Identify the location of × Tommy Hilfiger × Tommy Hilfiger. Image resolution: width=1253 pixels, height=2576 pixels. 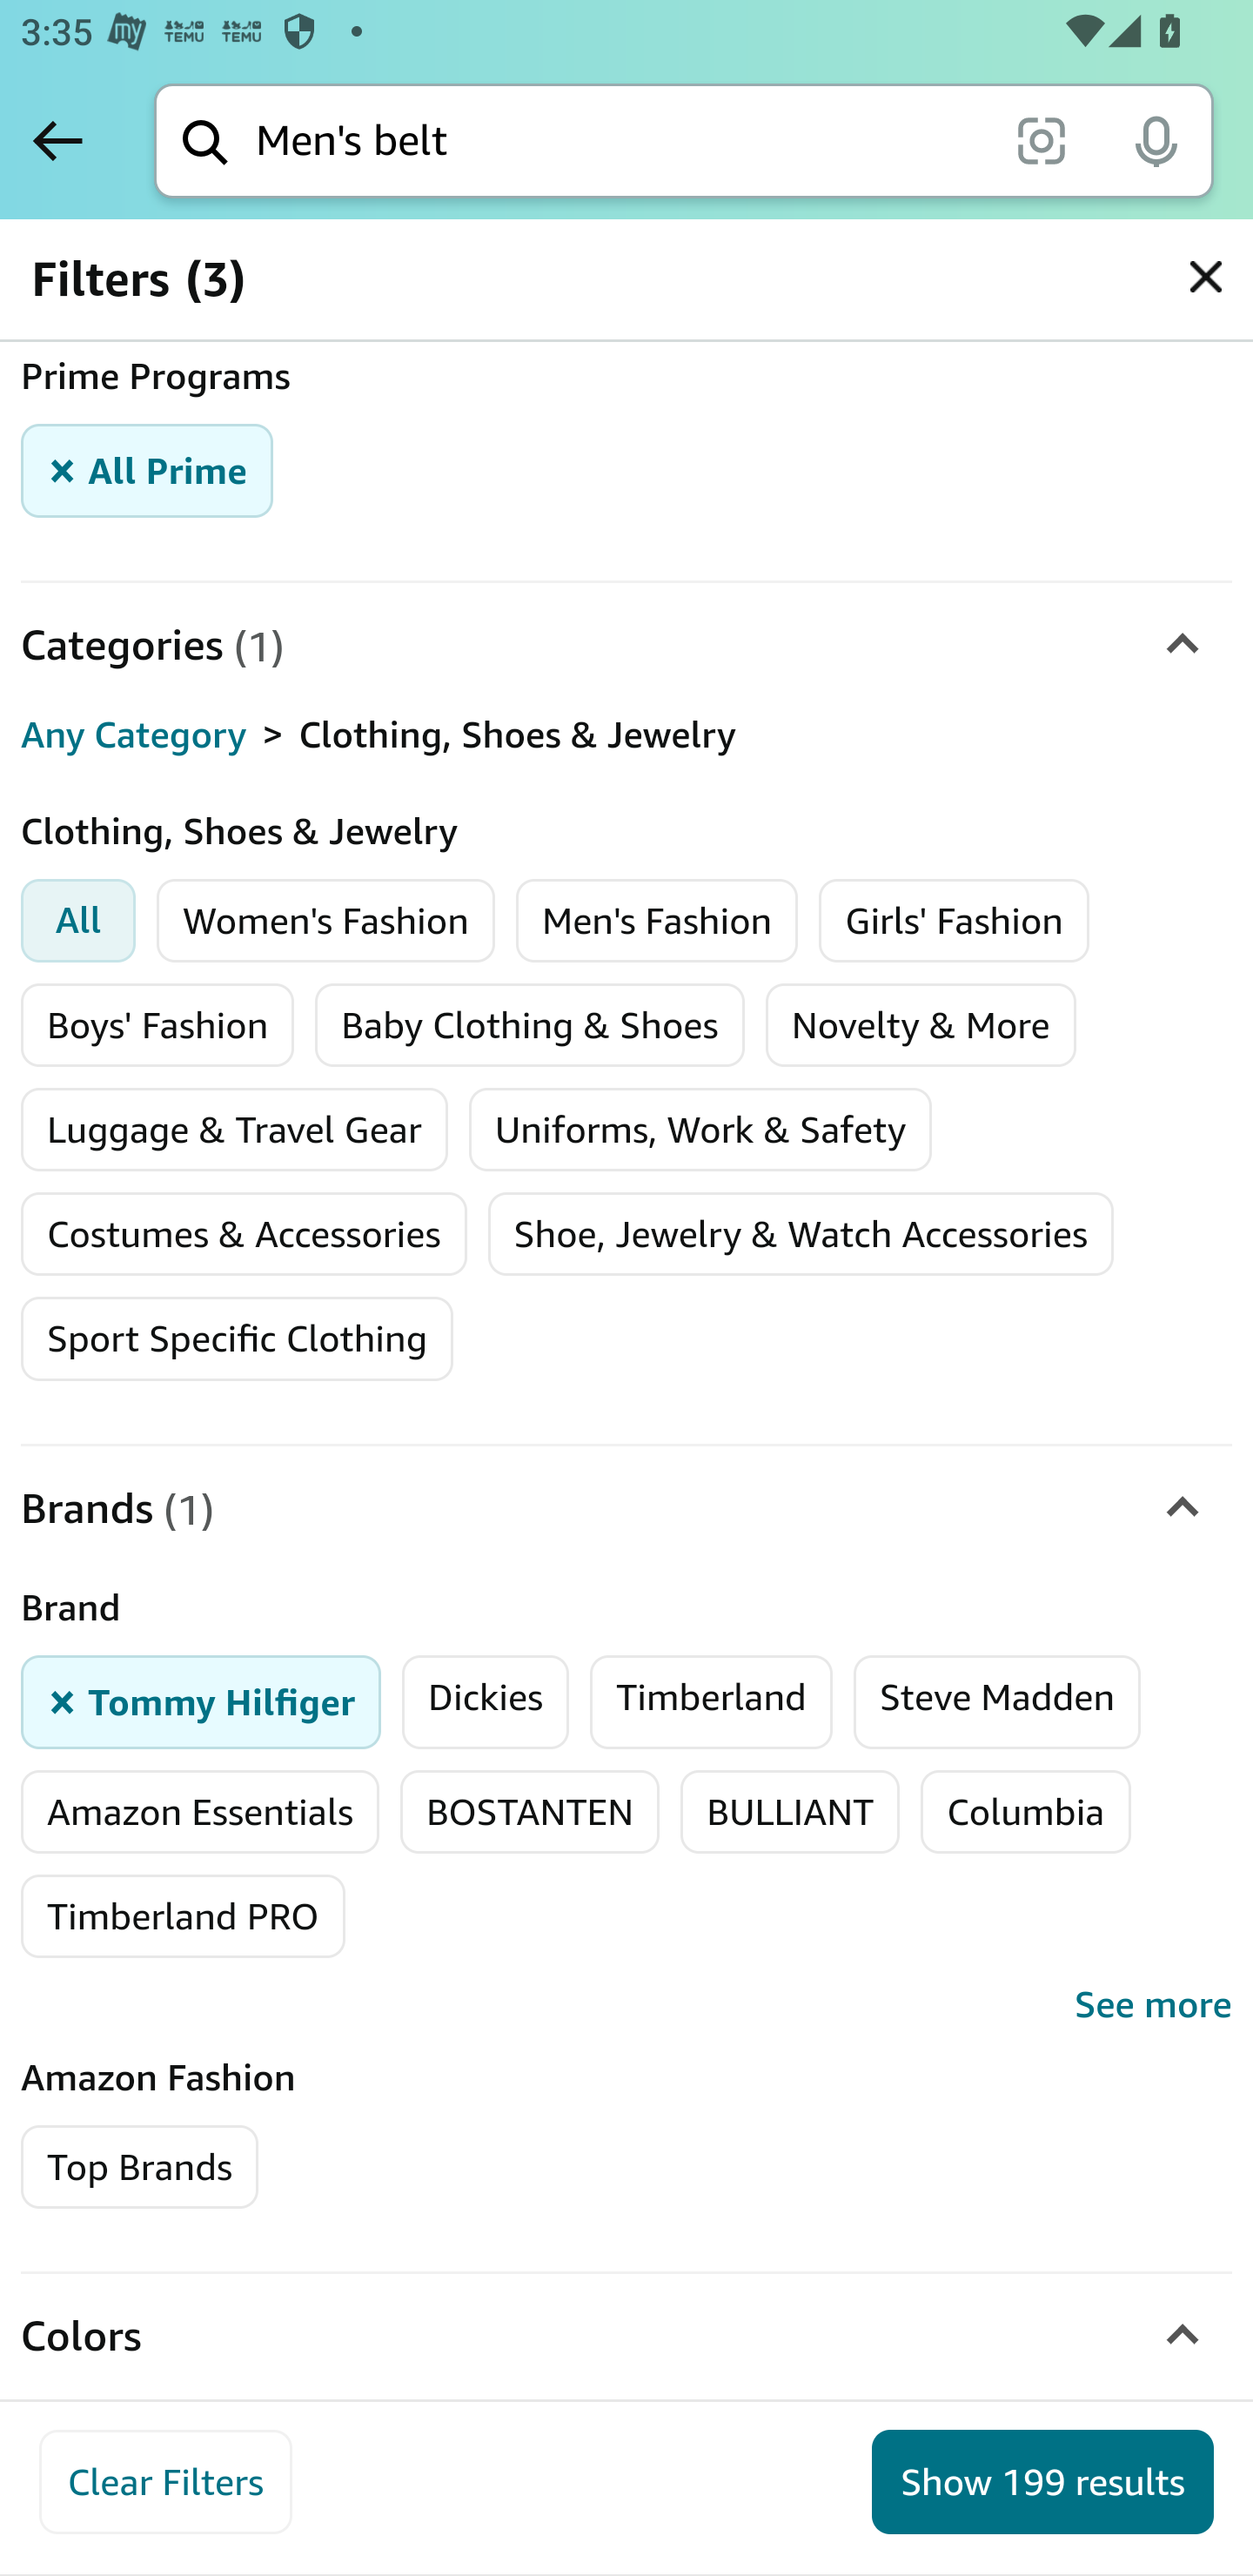
(202, 1701).